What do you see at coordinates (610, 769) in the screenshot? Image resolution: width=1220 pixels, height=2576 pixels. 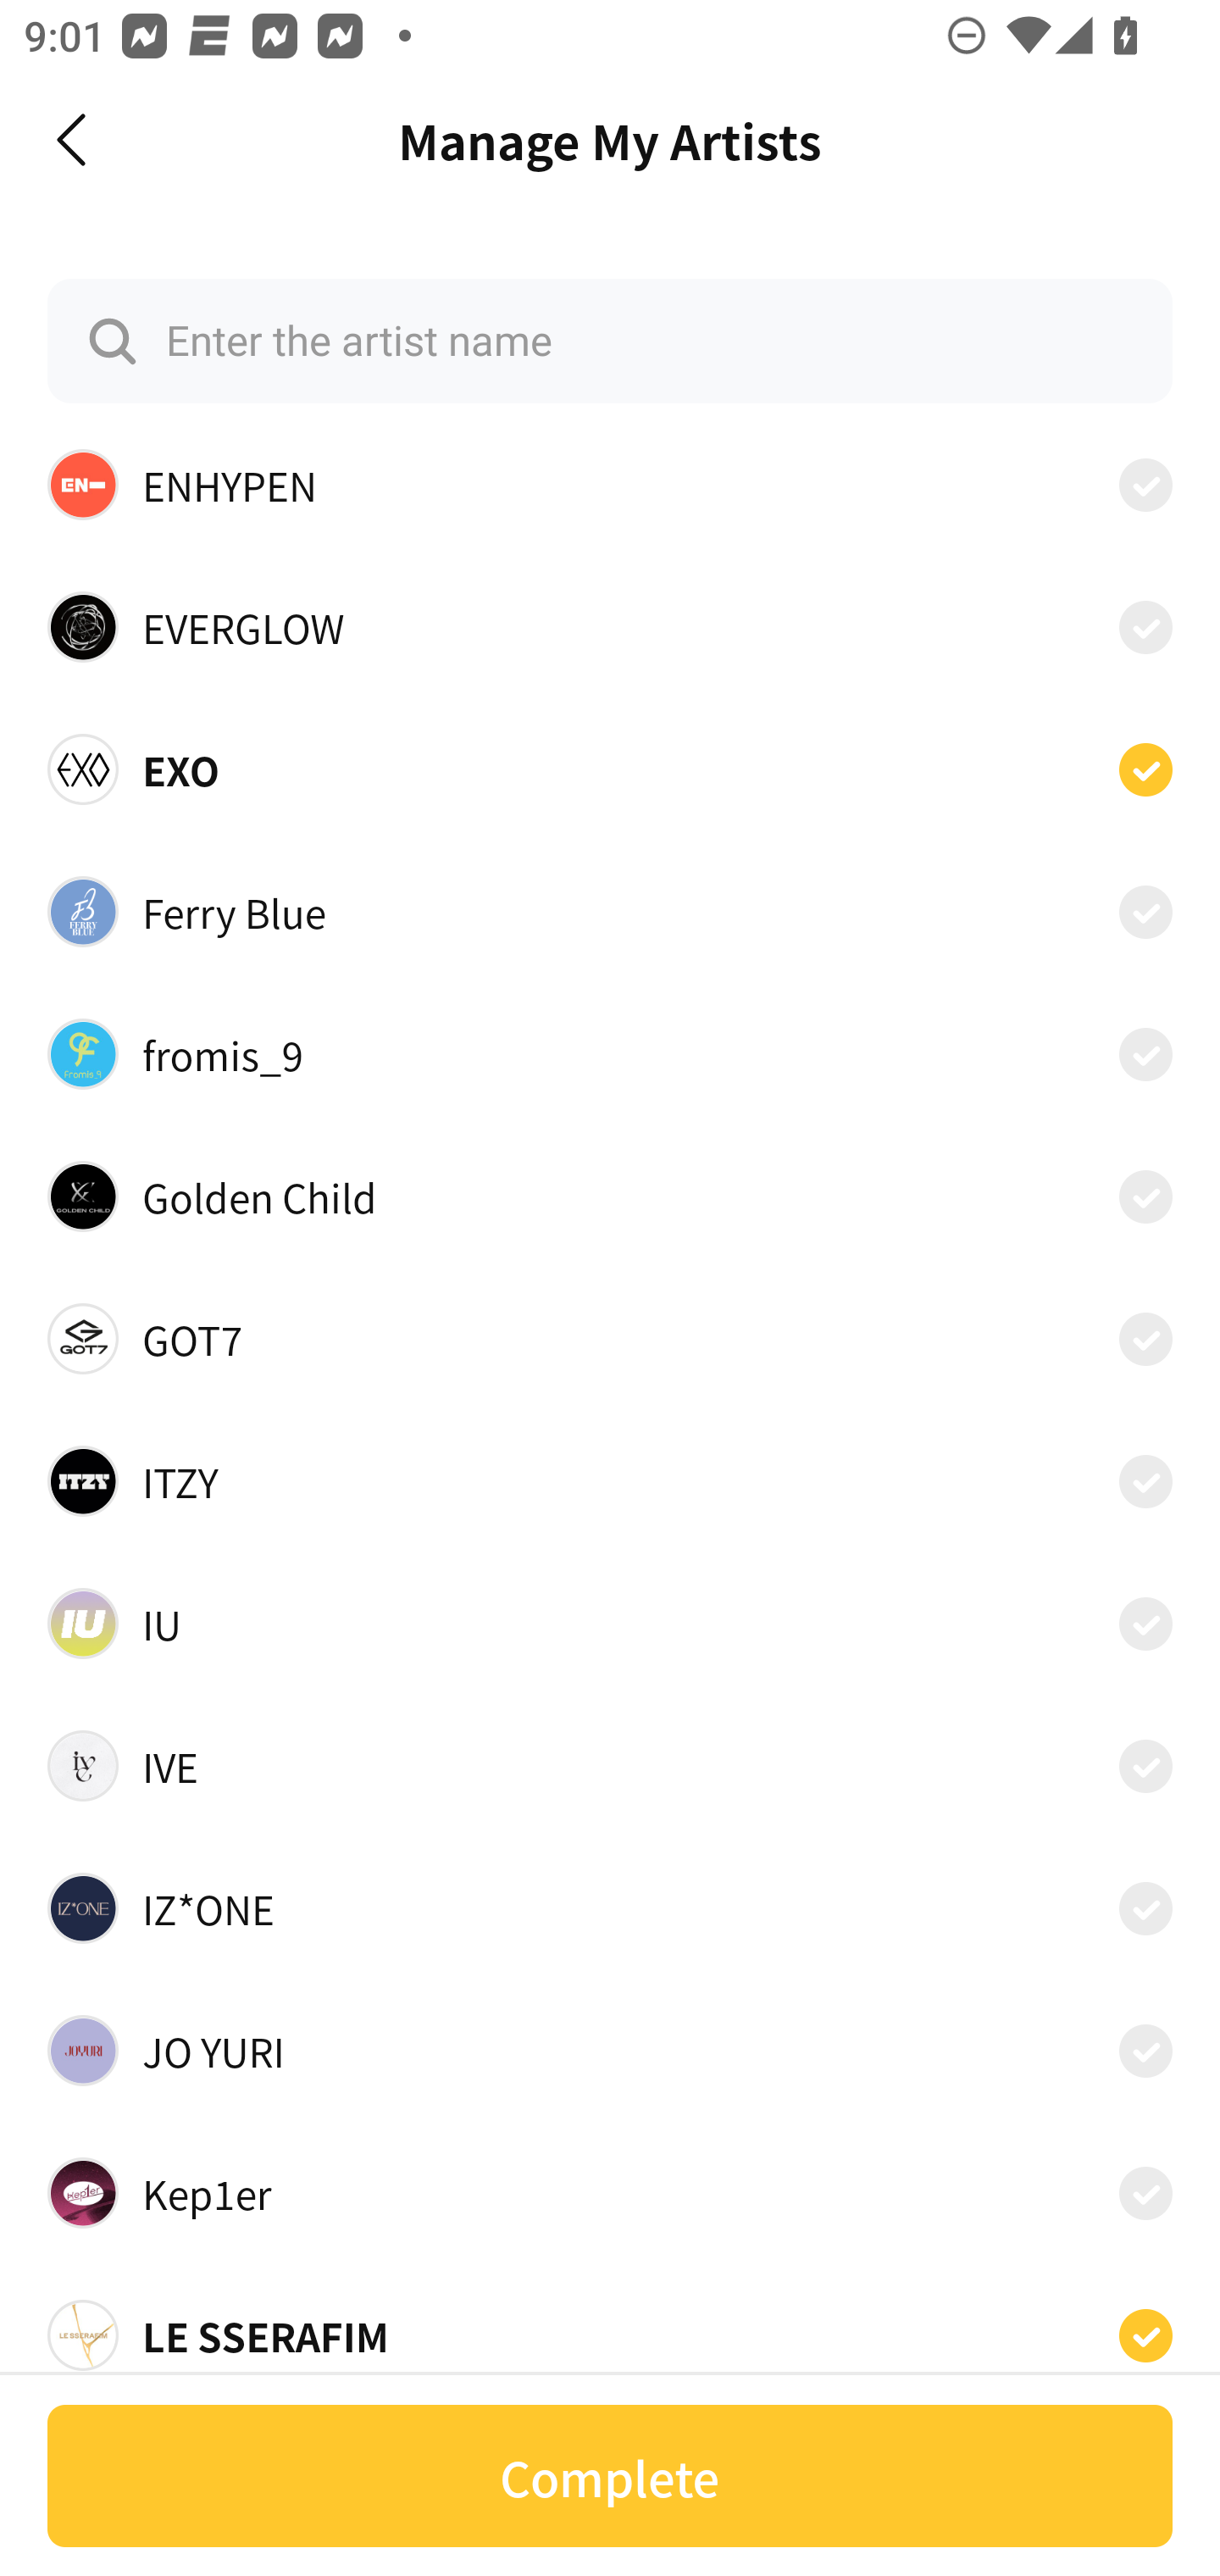 I see `EXO` at bounding box center [610, 769].